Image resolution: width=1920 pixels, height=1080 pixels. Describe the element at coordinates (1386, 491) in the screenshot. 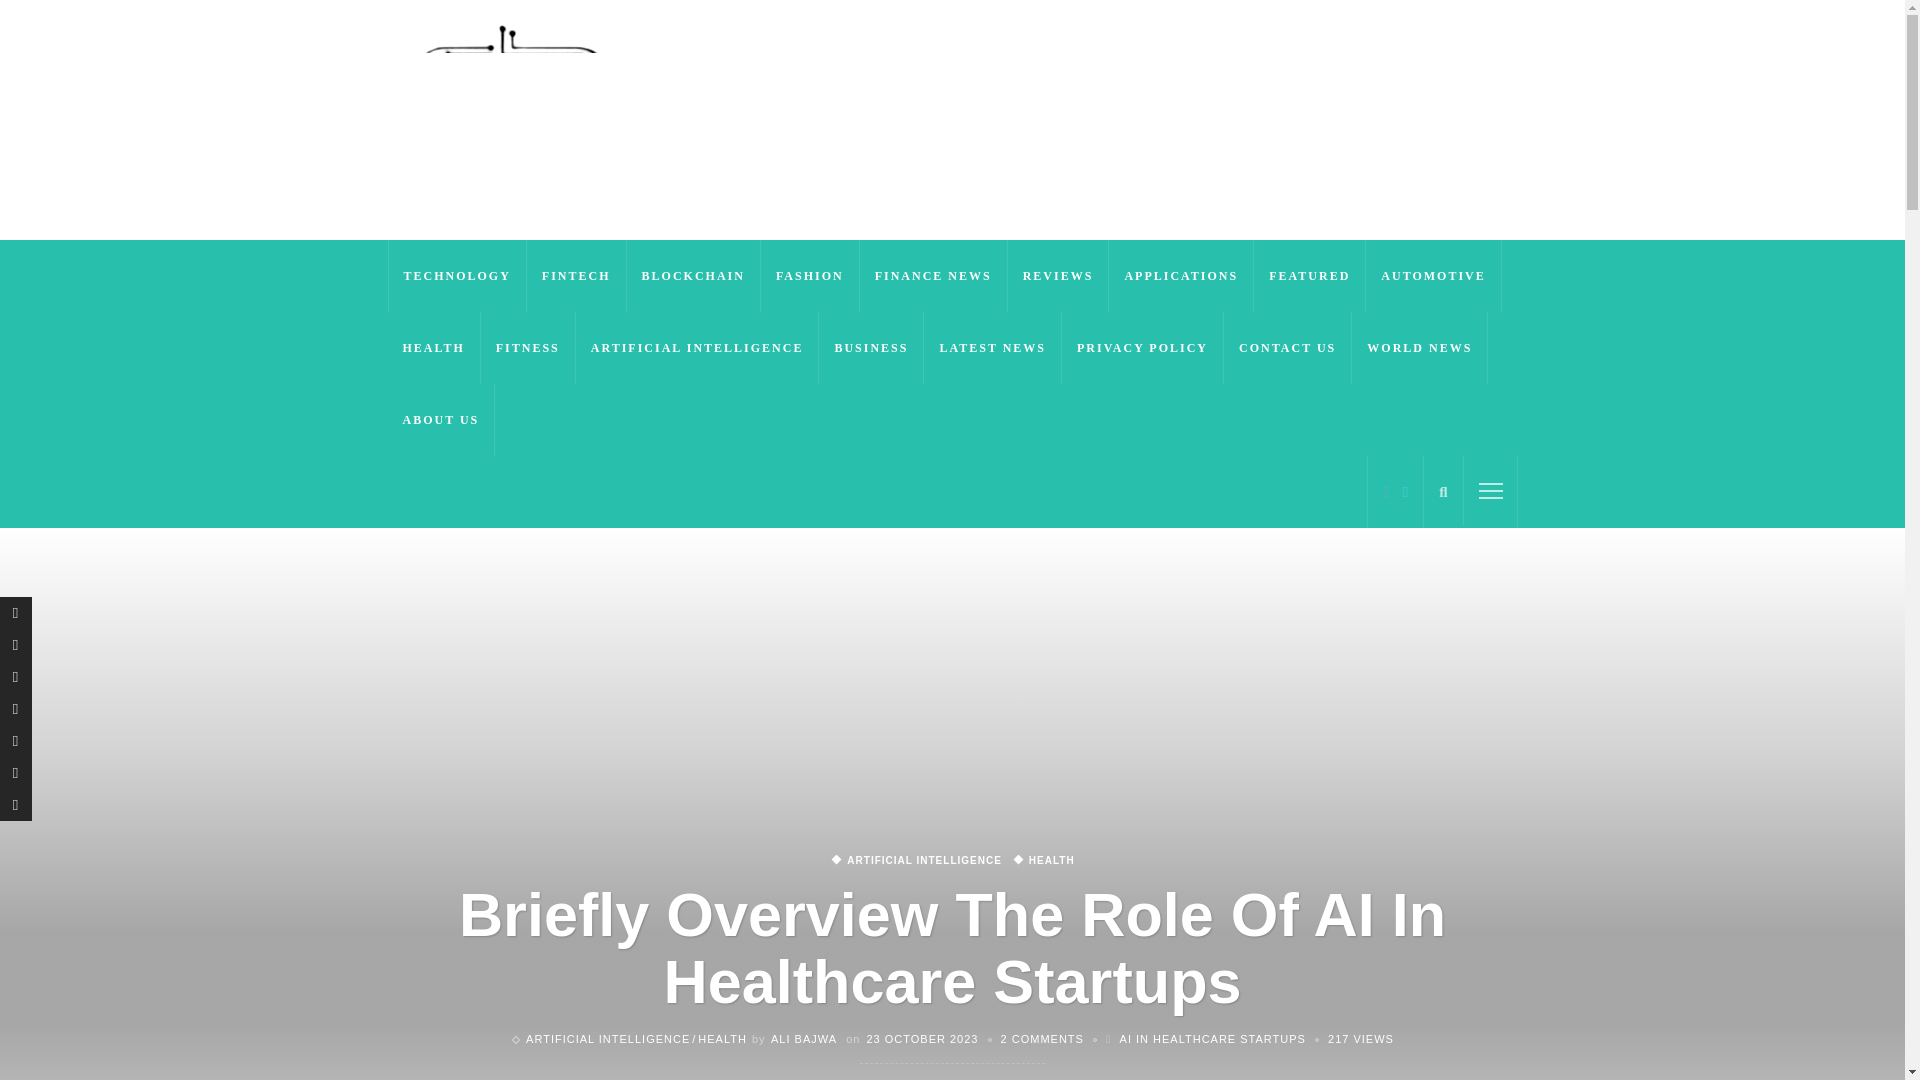

I see `Facebook` at that location.